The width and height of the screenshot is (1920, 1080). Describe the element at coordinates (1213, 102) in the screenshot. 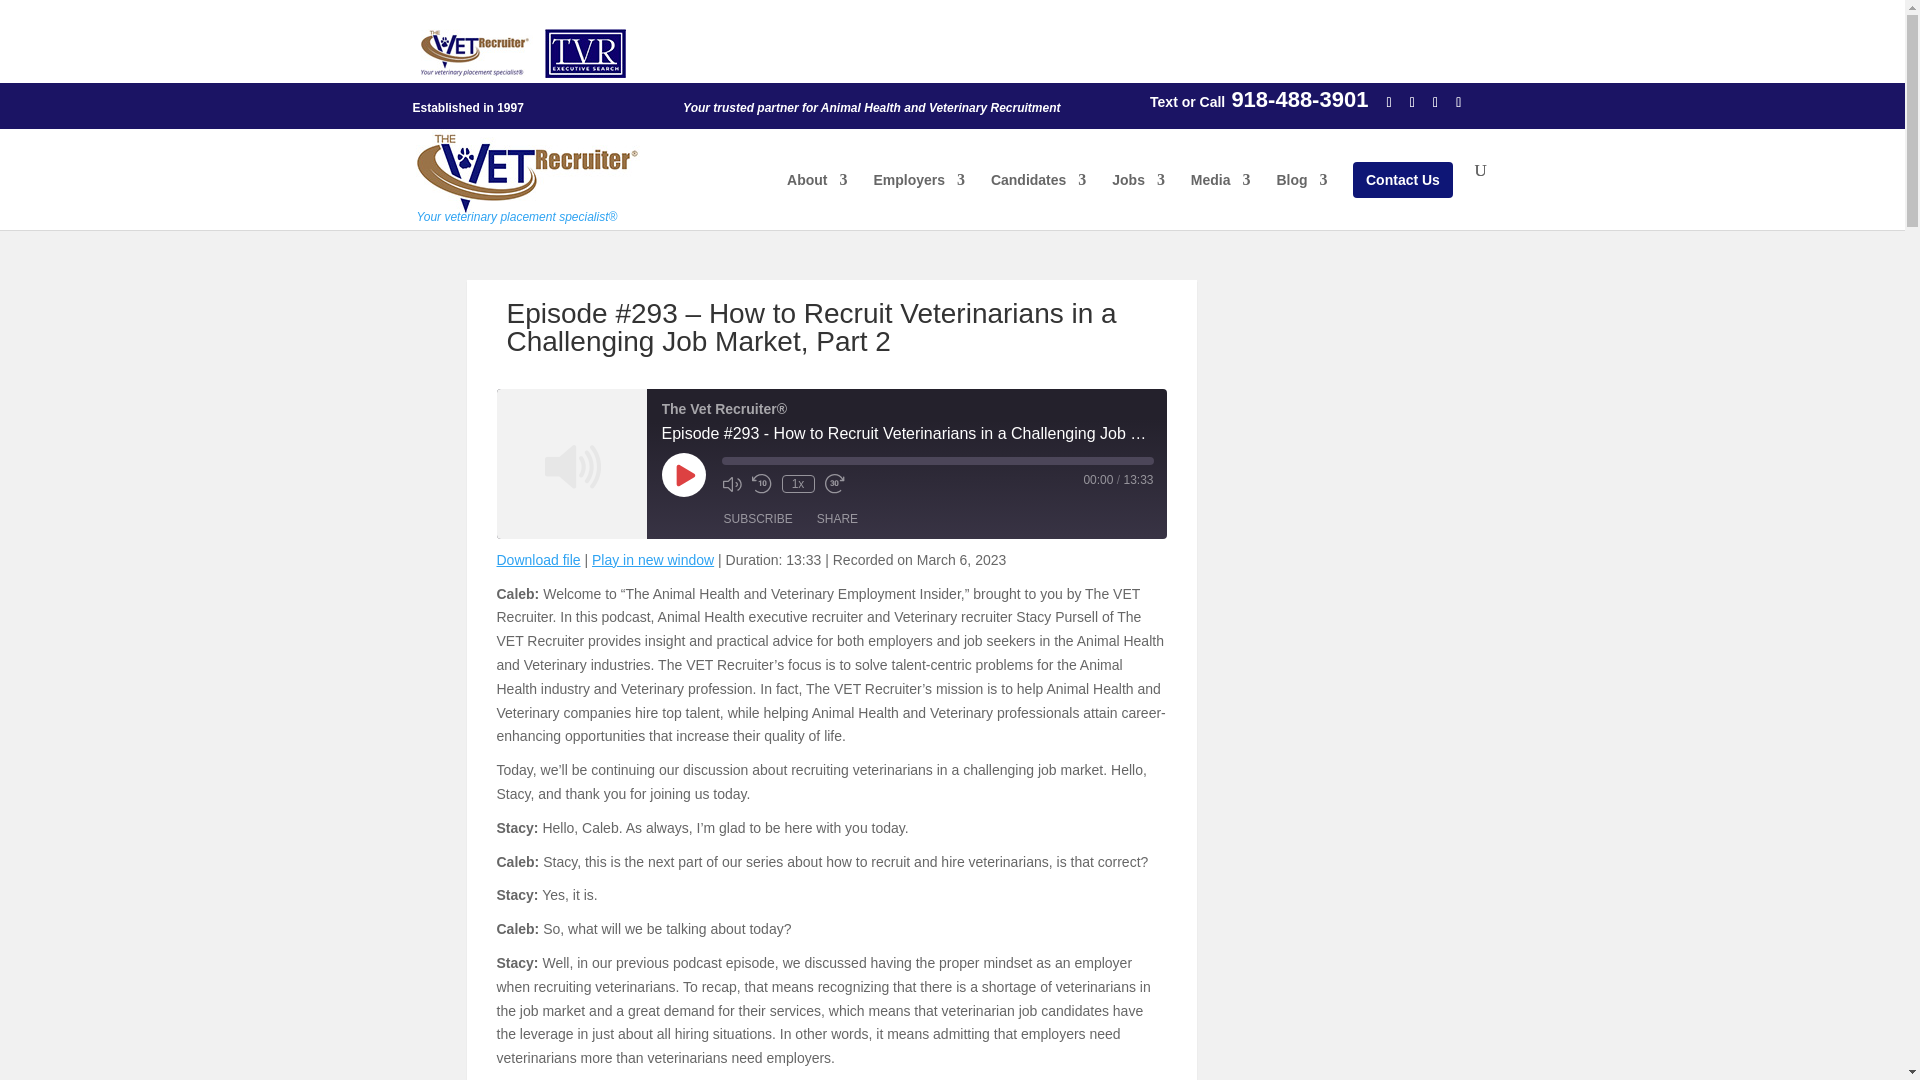

I see `Call` at that location.